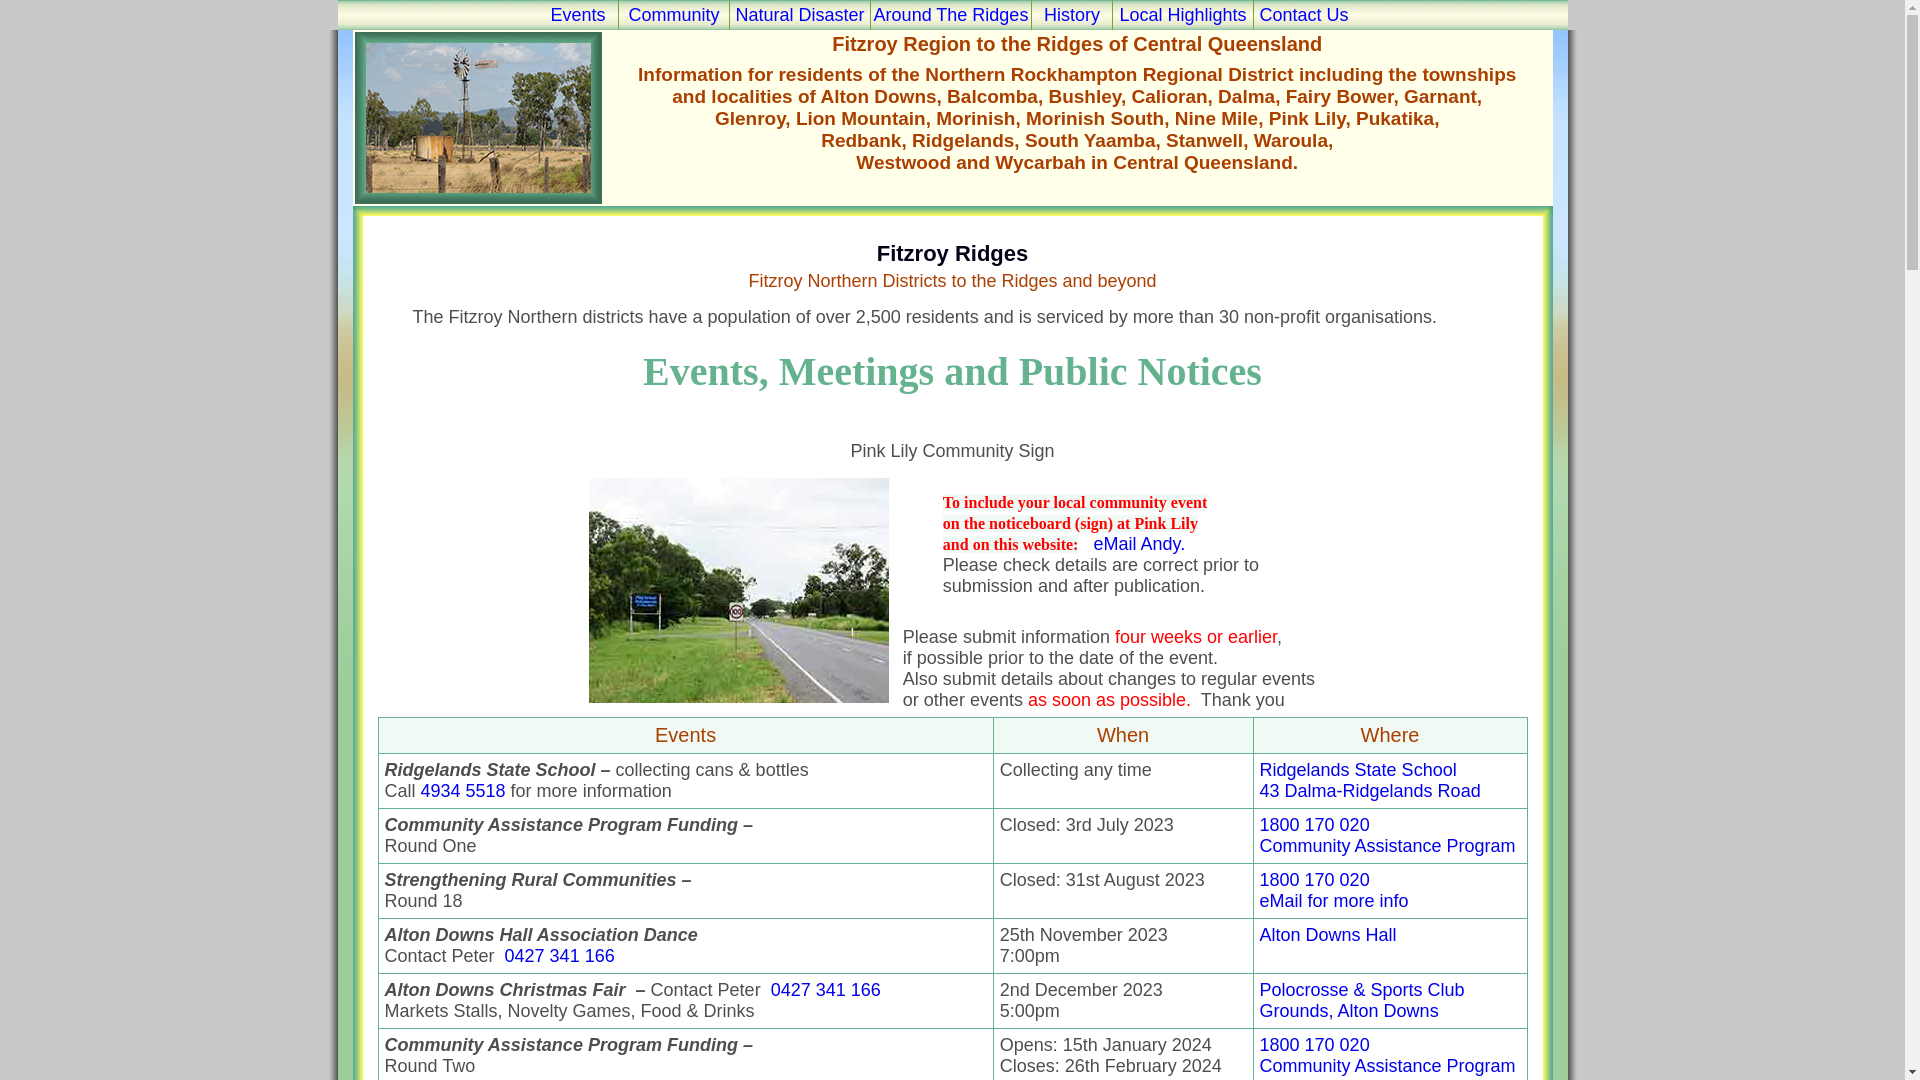  I want to click on History, so click(1072, 15).